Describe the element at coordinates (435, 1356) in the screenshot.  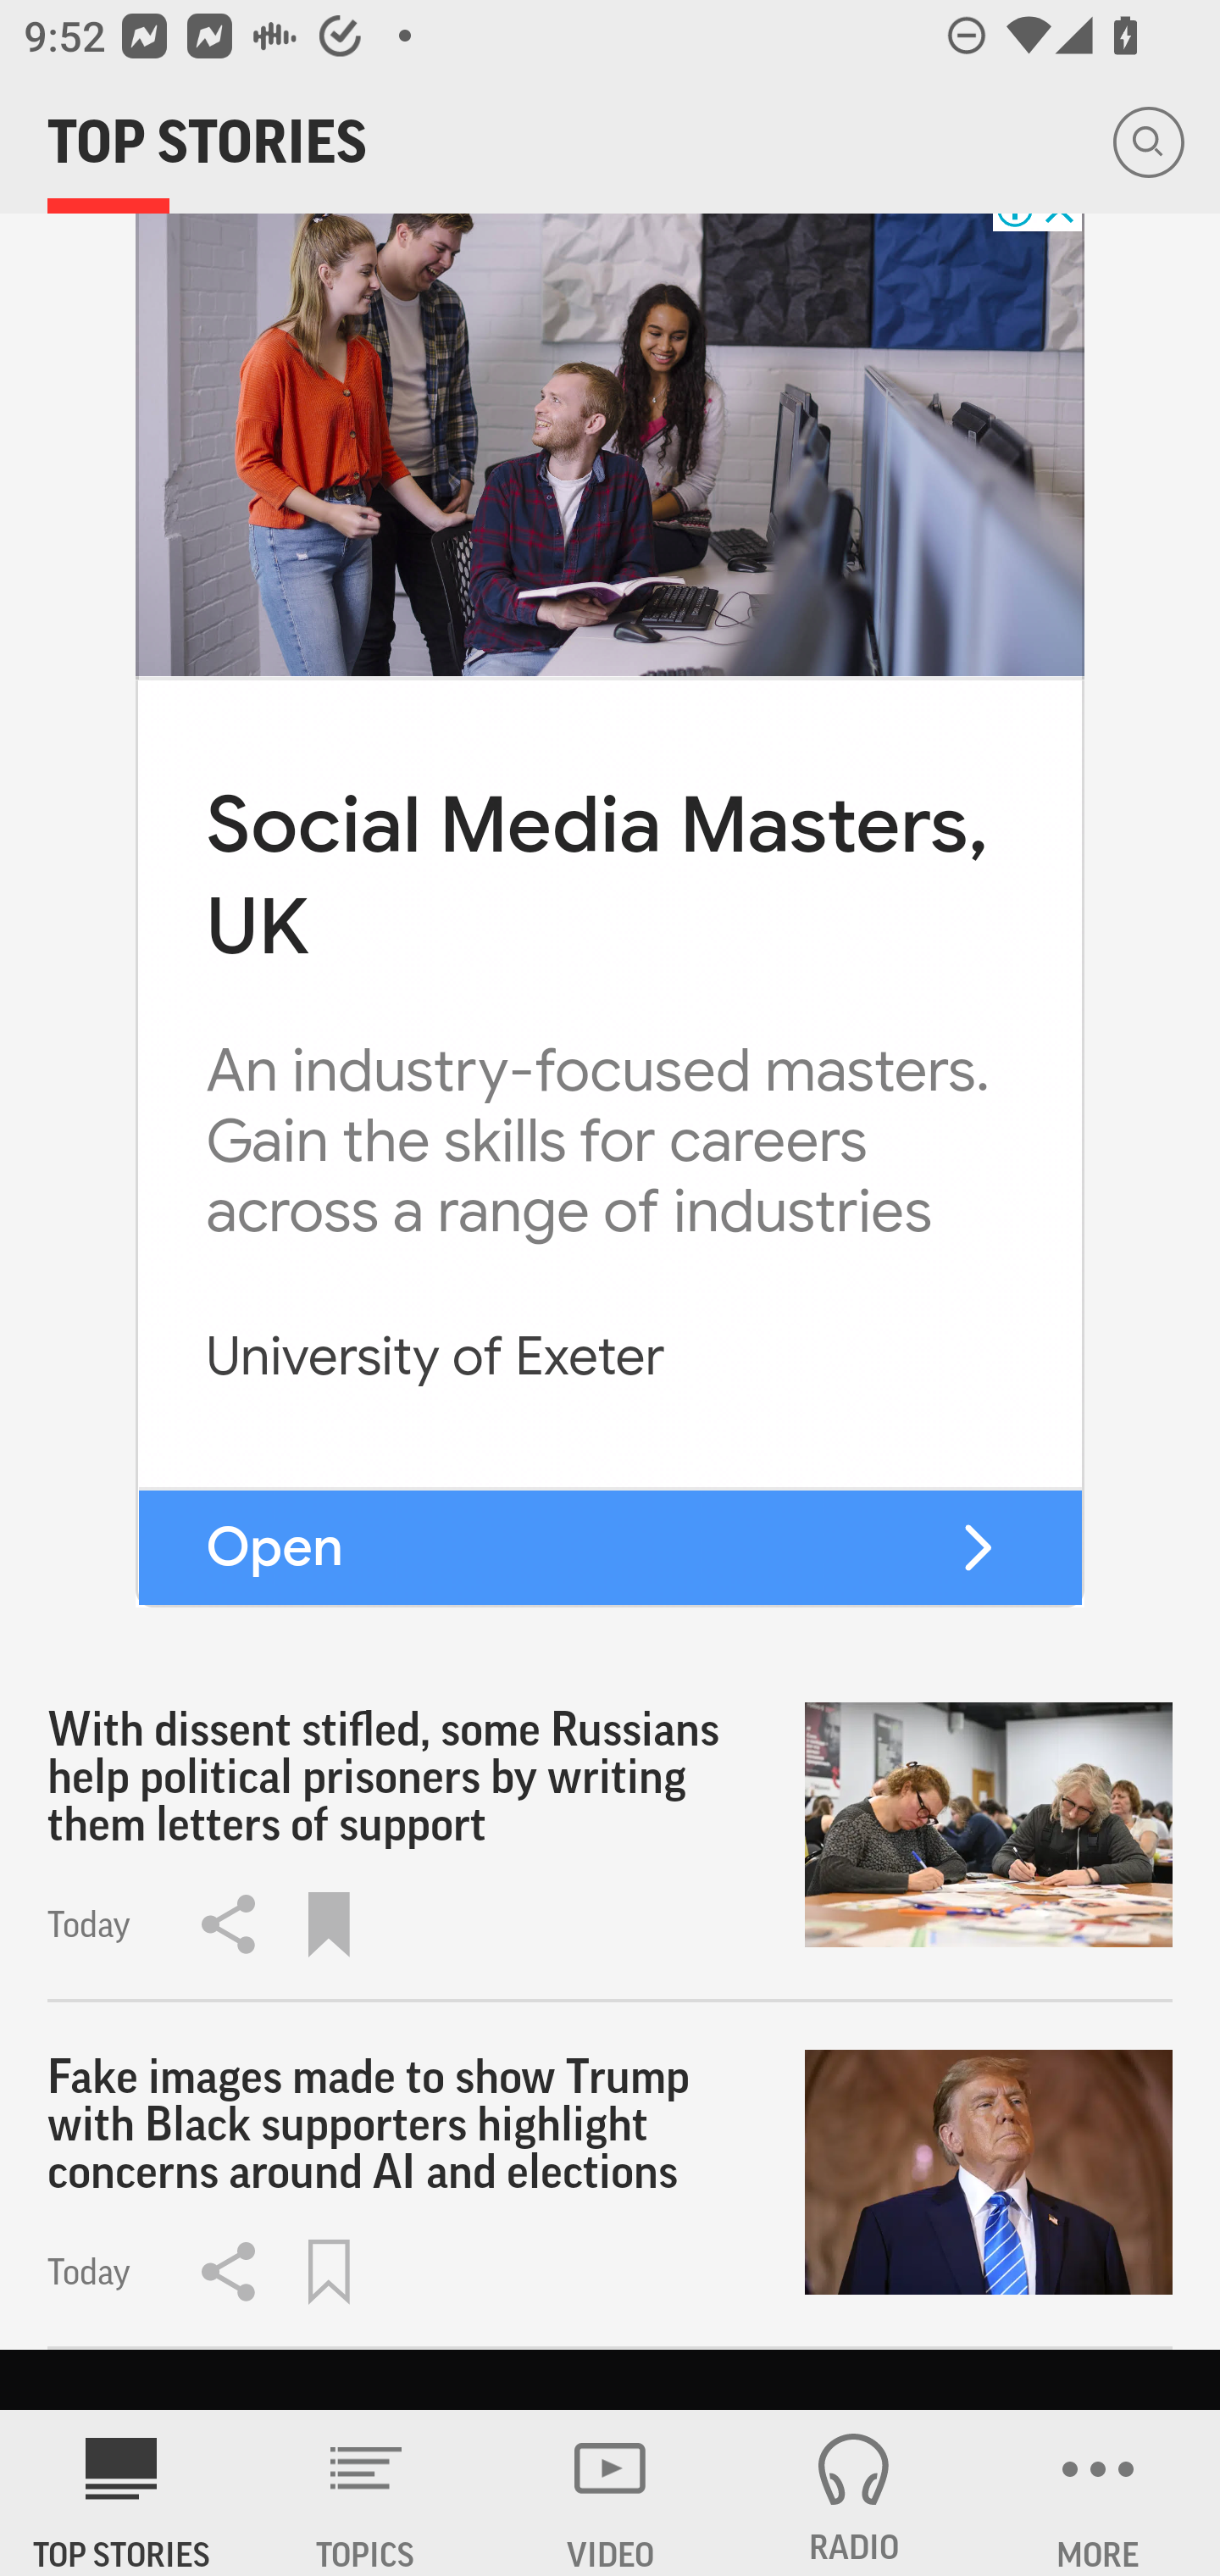
I see `University of Exeter` at that location.